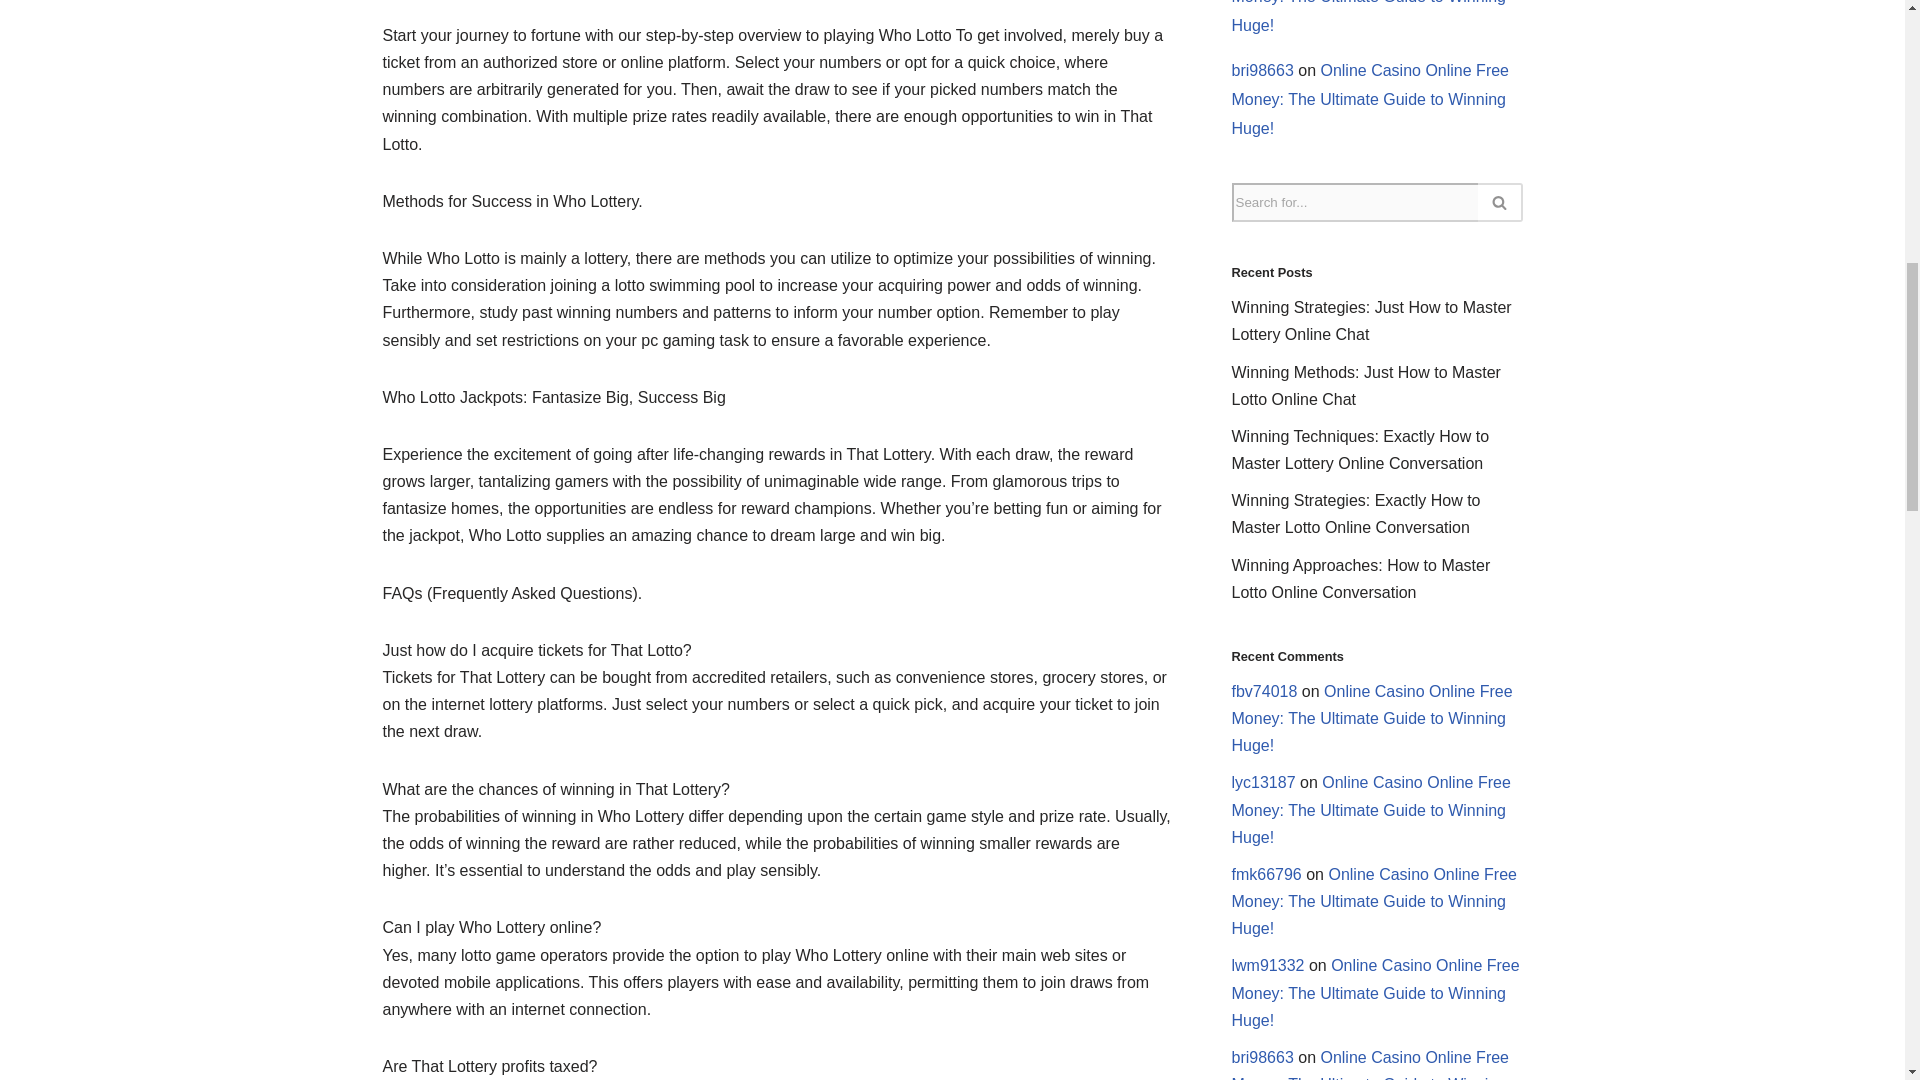 The height and width of the screenshot is (1080, 1920). I want to click on bri98663, so click(1263, 70).